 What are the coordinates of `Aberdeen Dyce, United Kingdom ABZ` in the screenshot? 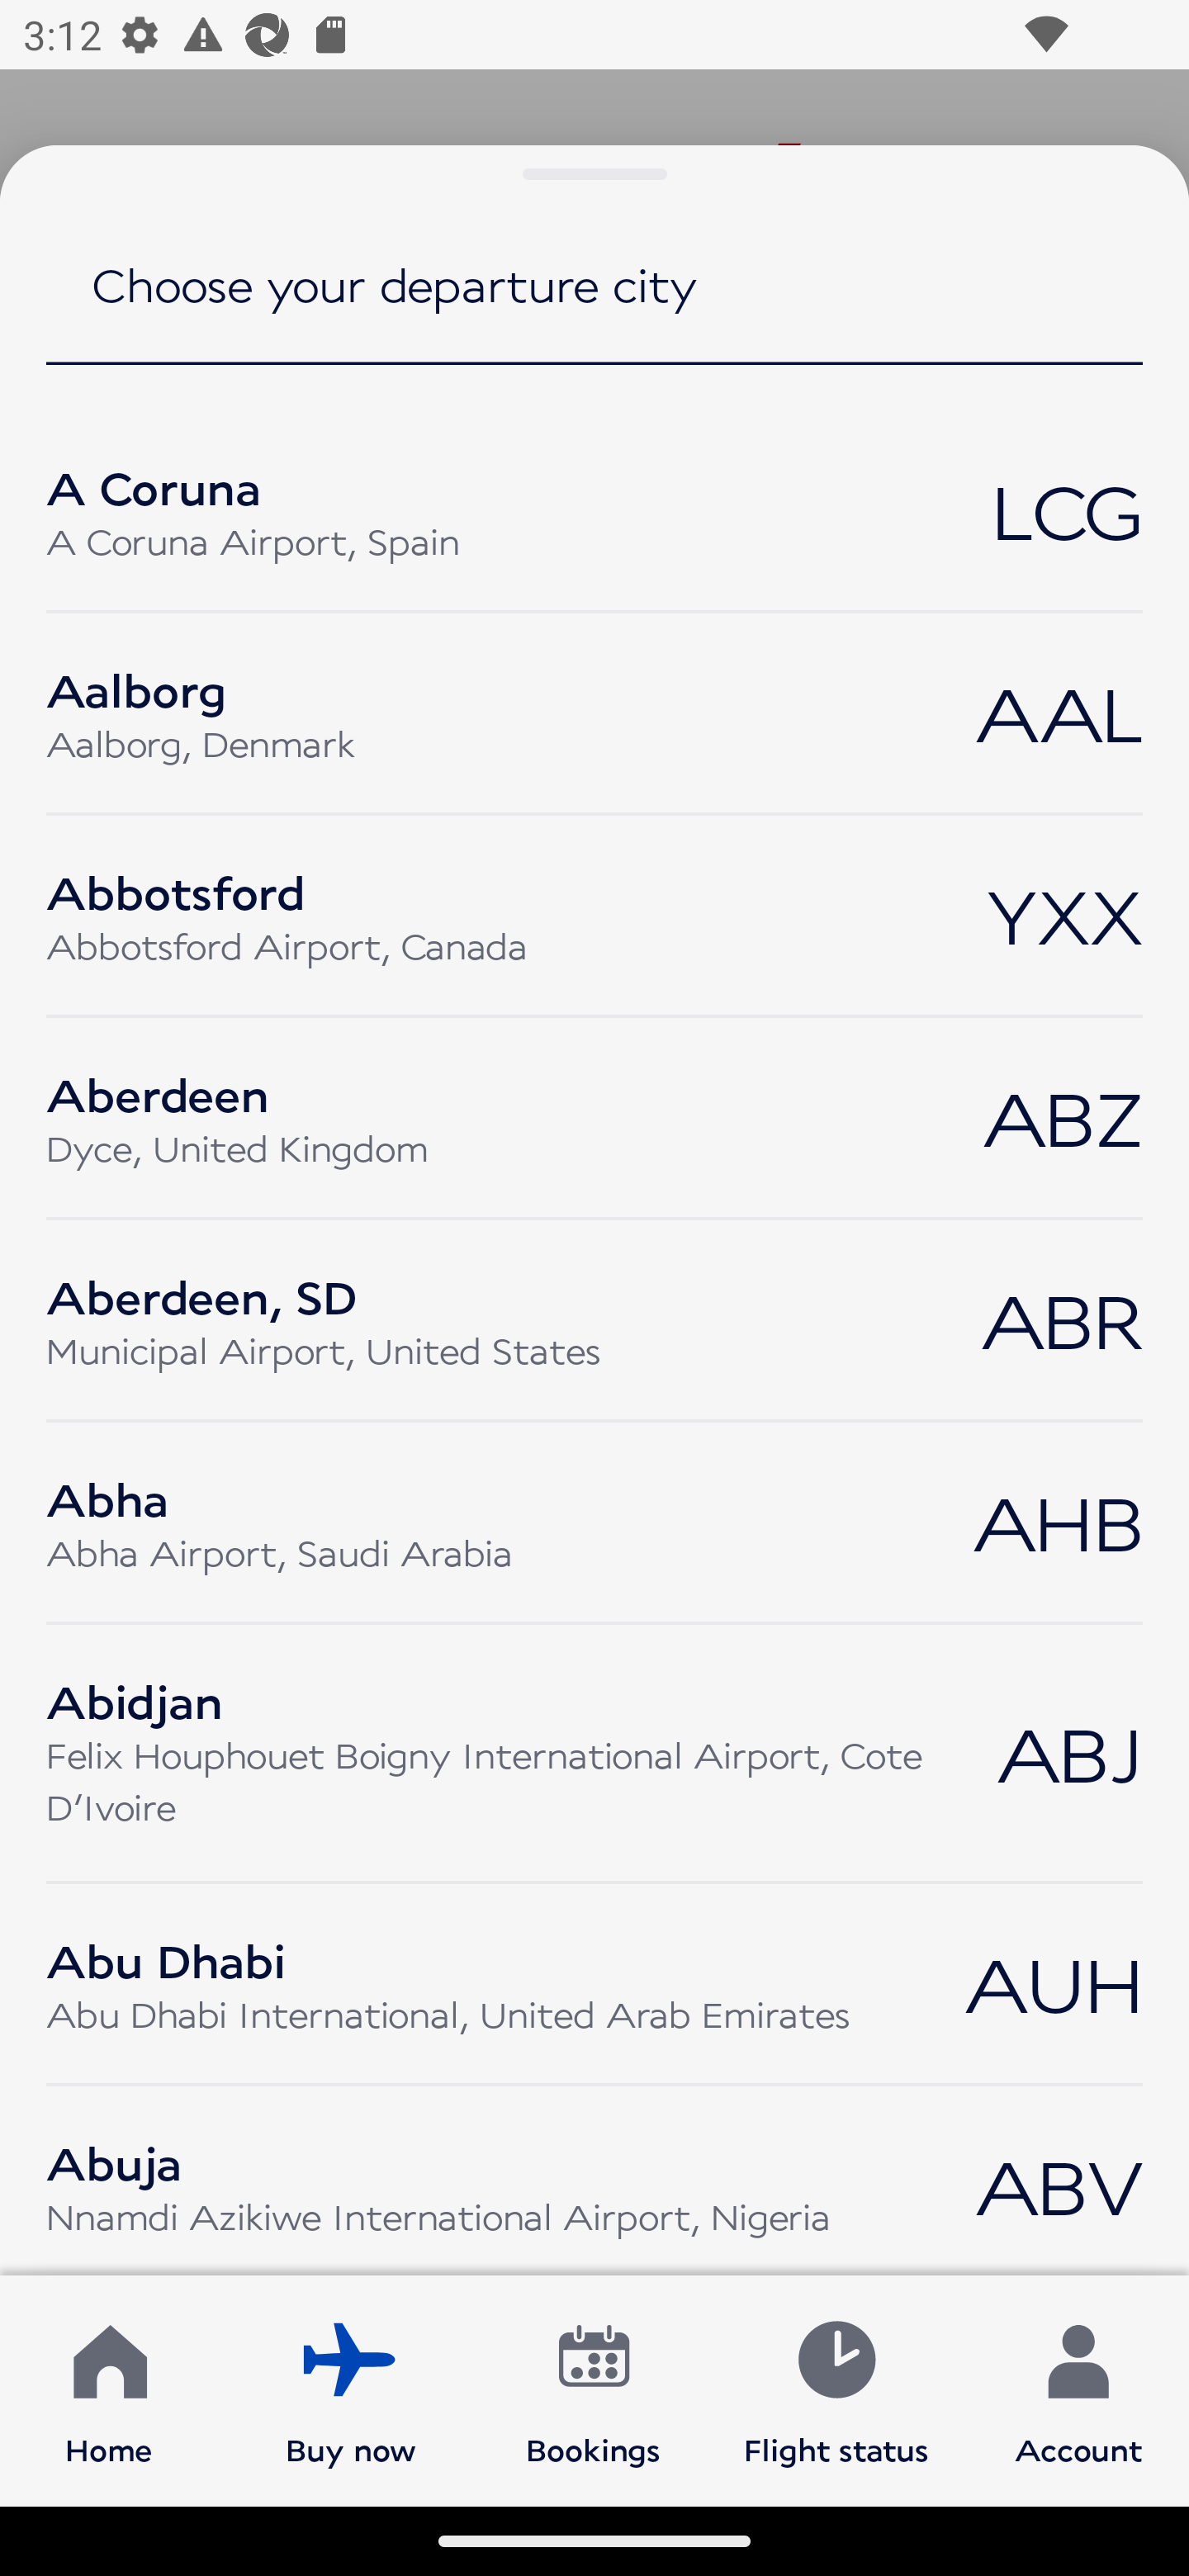 It's located at (594, 1118).